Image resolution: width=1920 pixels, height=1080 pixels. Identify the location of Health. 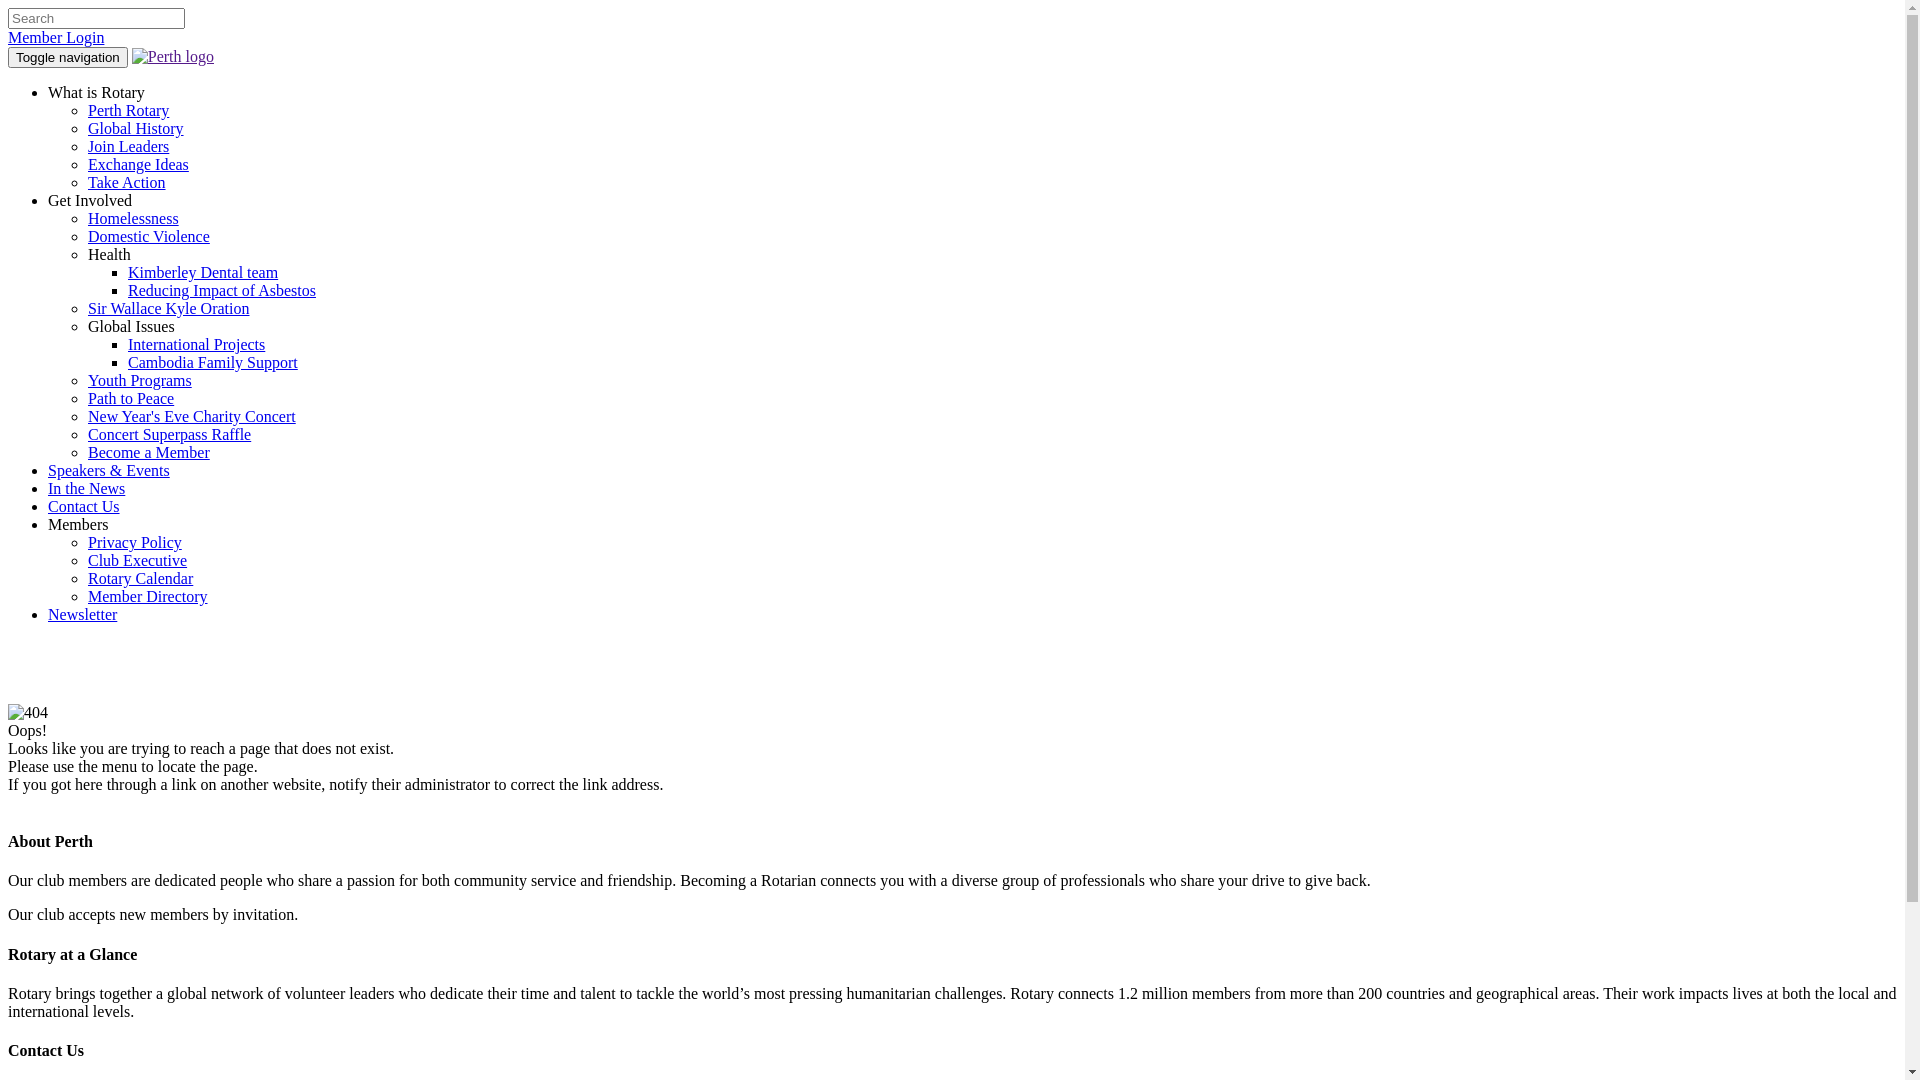
(110, 254).